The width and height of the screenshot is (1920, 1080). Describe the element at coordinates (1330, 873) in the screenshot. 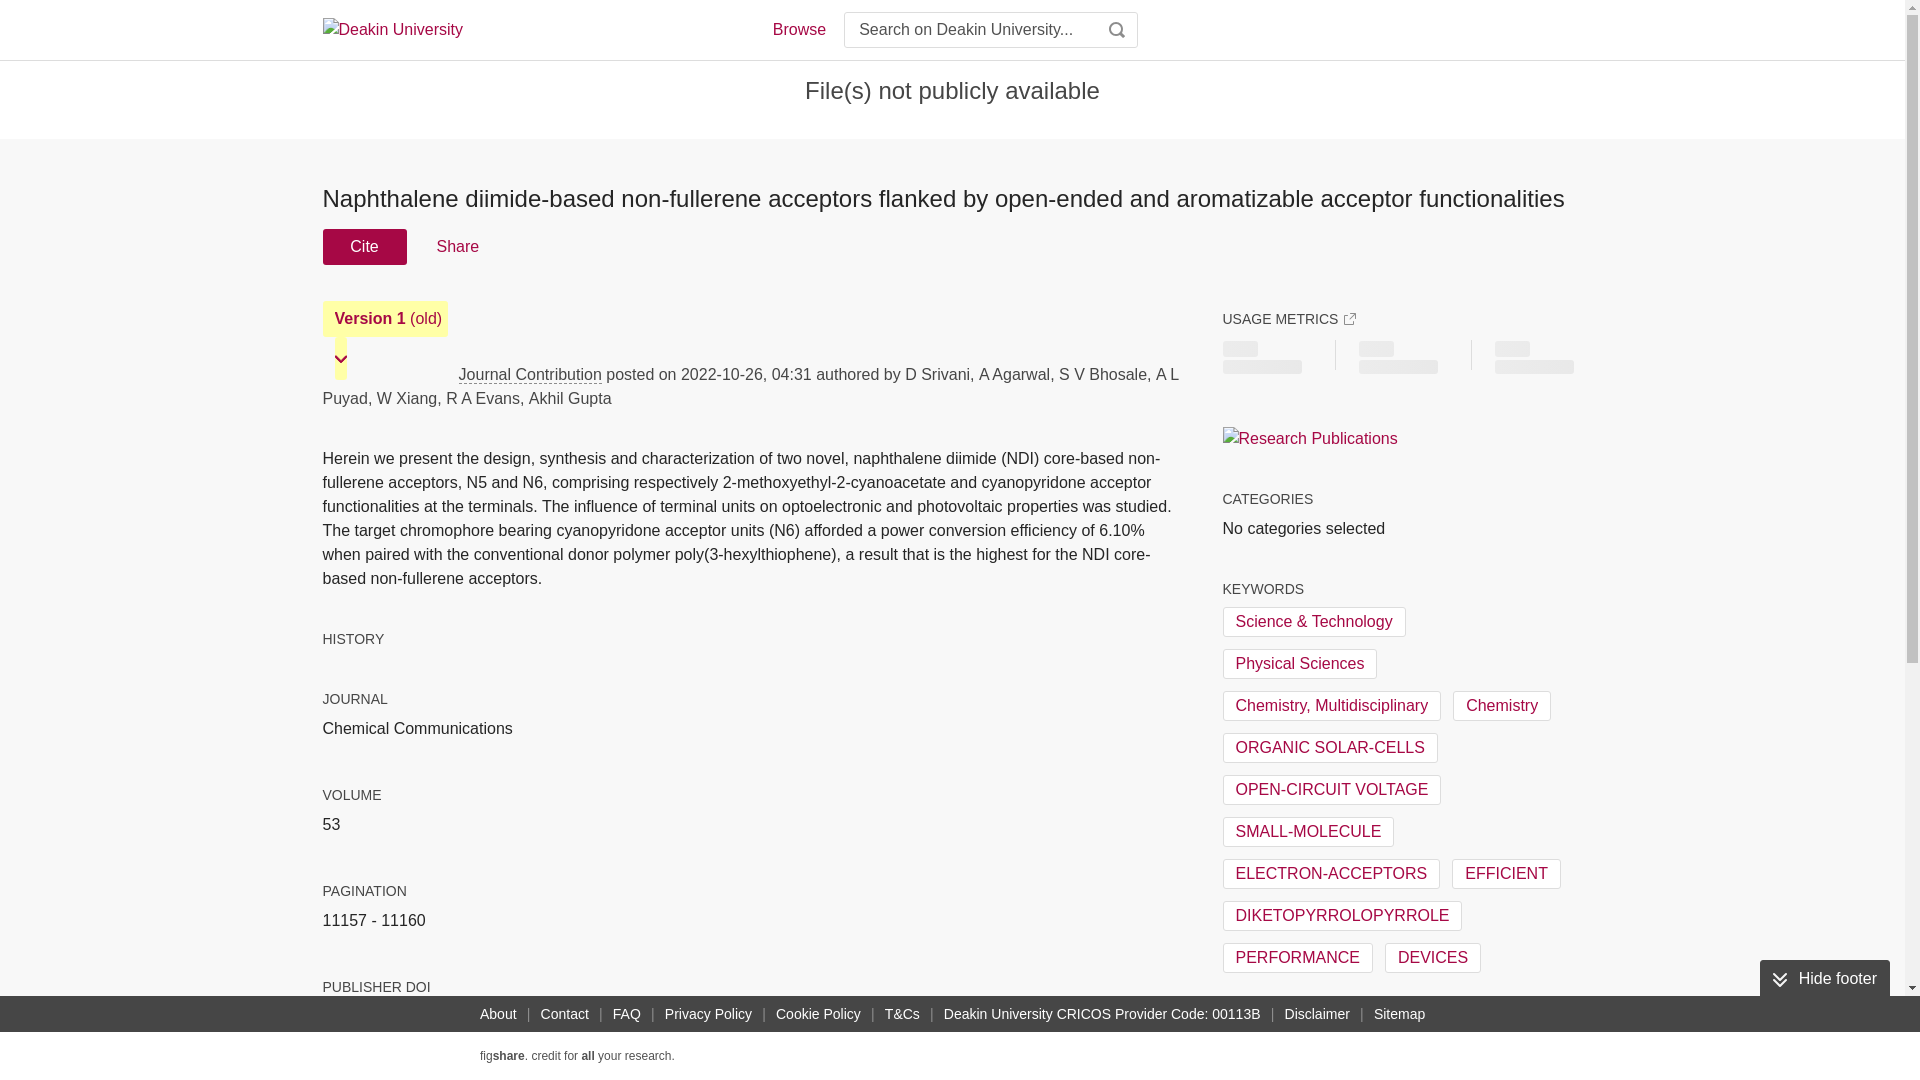

I see `ELECTRON-ACCEPTORS` at that location.